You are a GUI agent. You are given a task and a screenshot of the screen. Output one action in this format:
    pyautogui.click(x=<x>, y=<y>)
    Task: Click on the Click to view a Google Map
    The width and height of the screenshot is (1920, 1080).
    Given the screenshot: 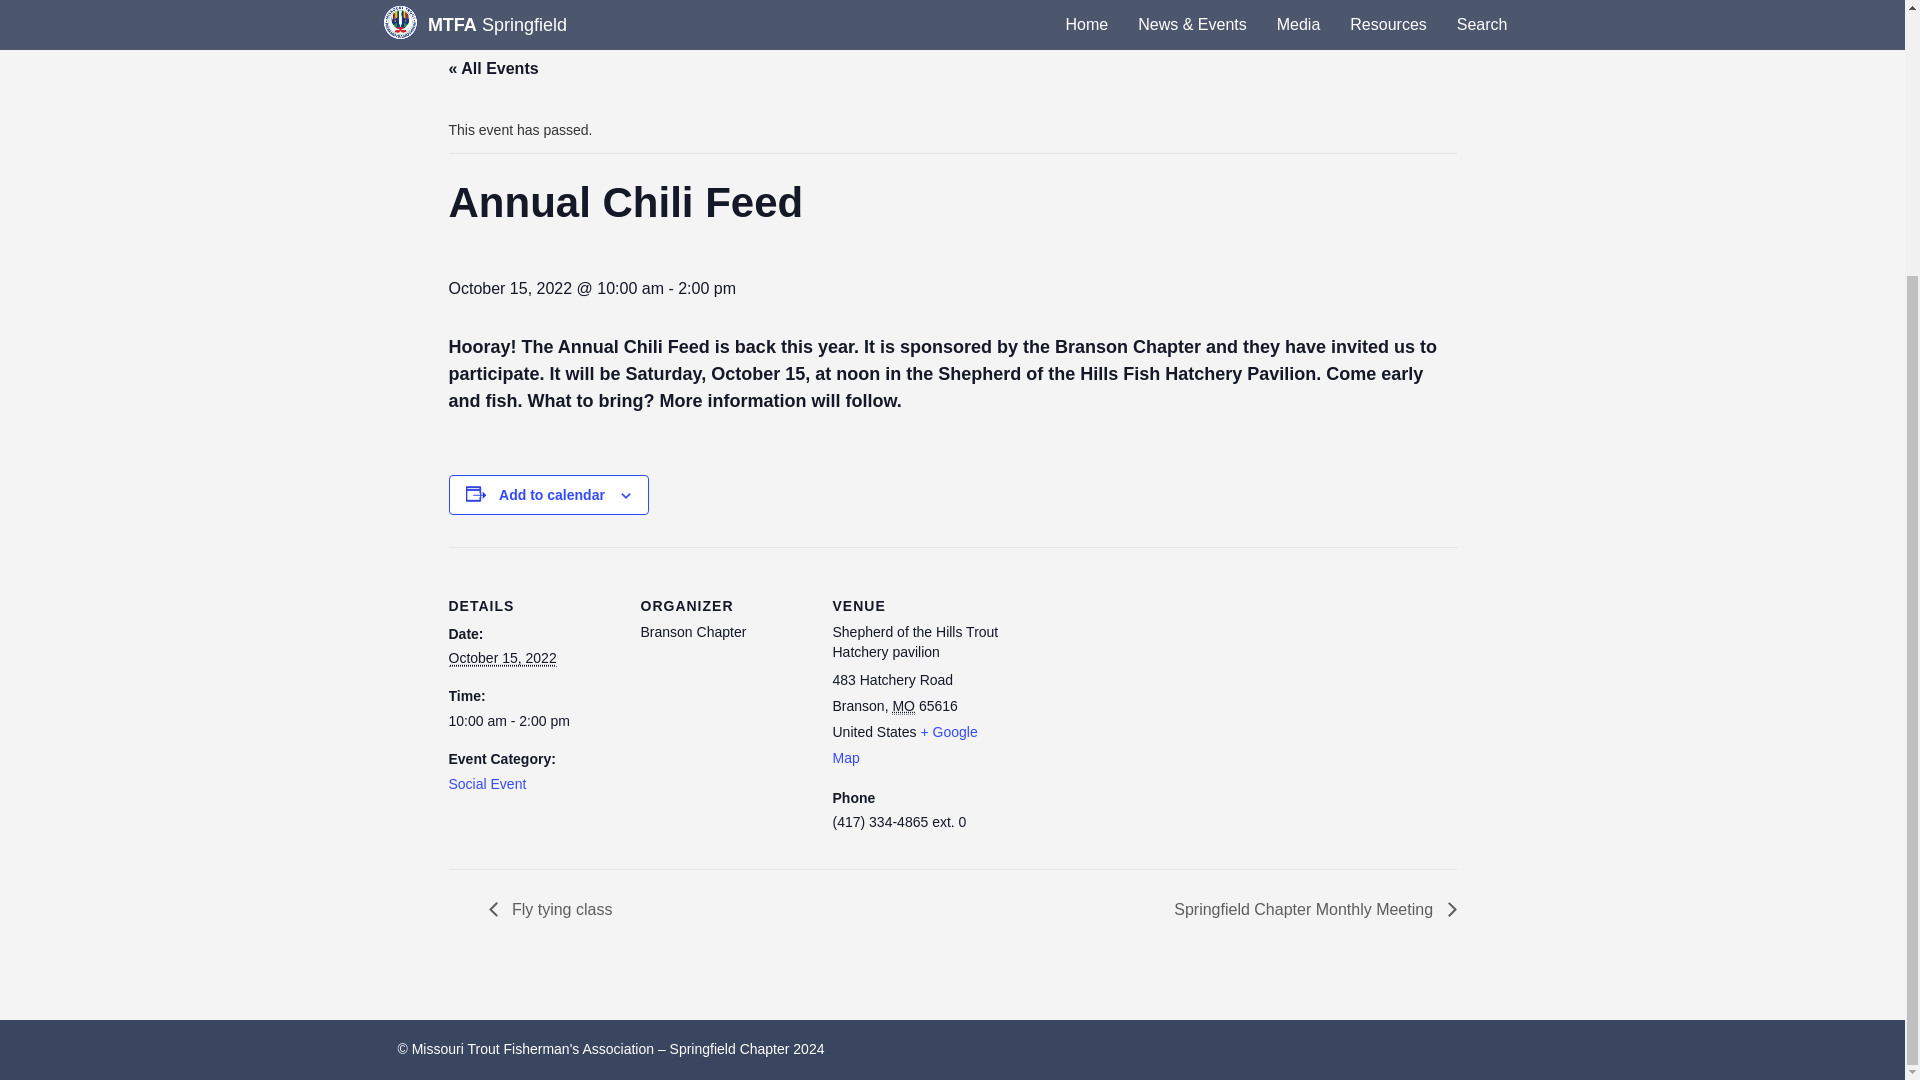 What is the action you would take?
    pyautogui.click(x=904, y=744)
    